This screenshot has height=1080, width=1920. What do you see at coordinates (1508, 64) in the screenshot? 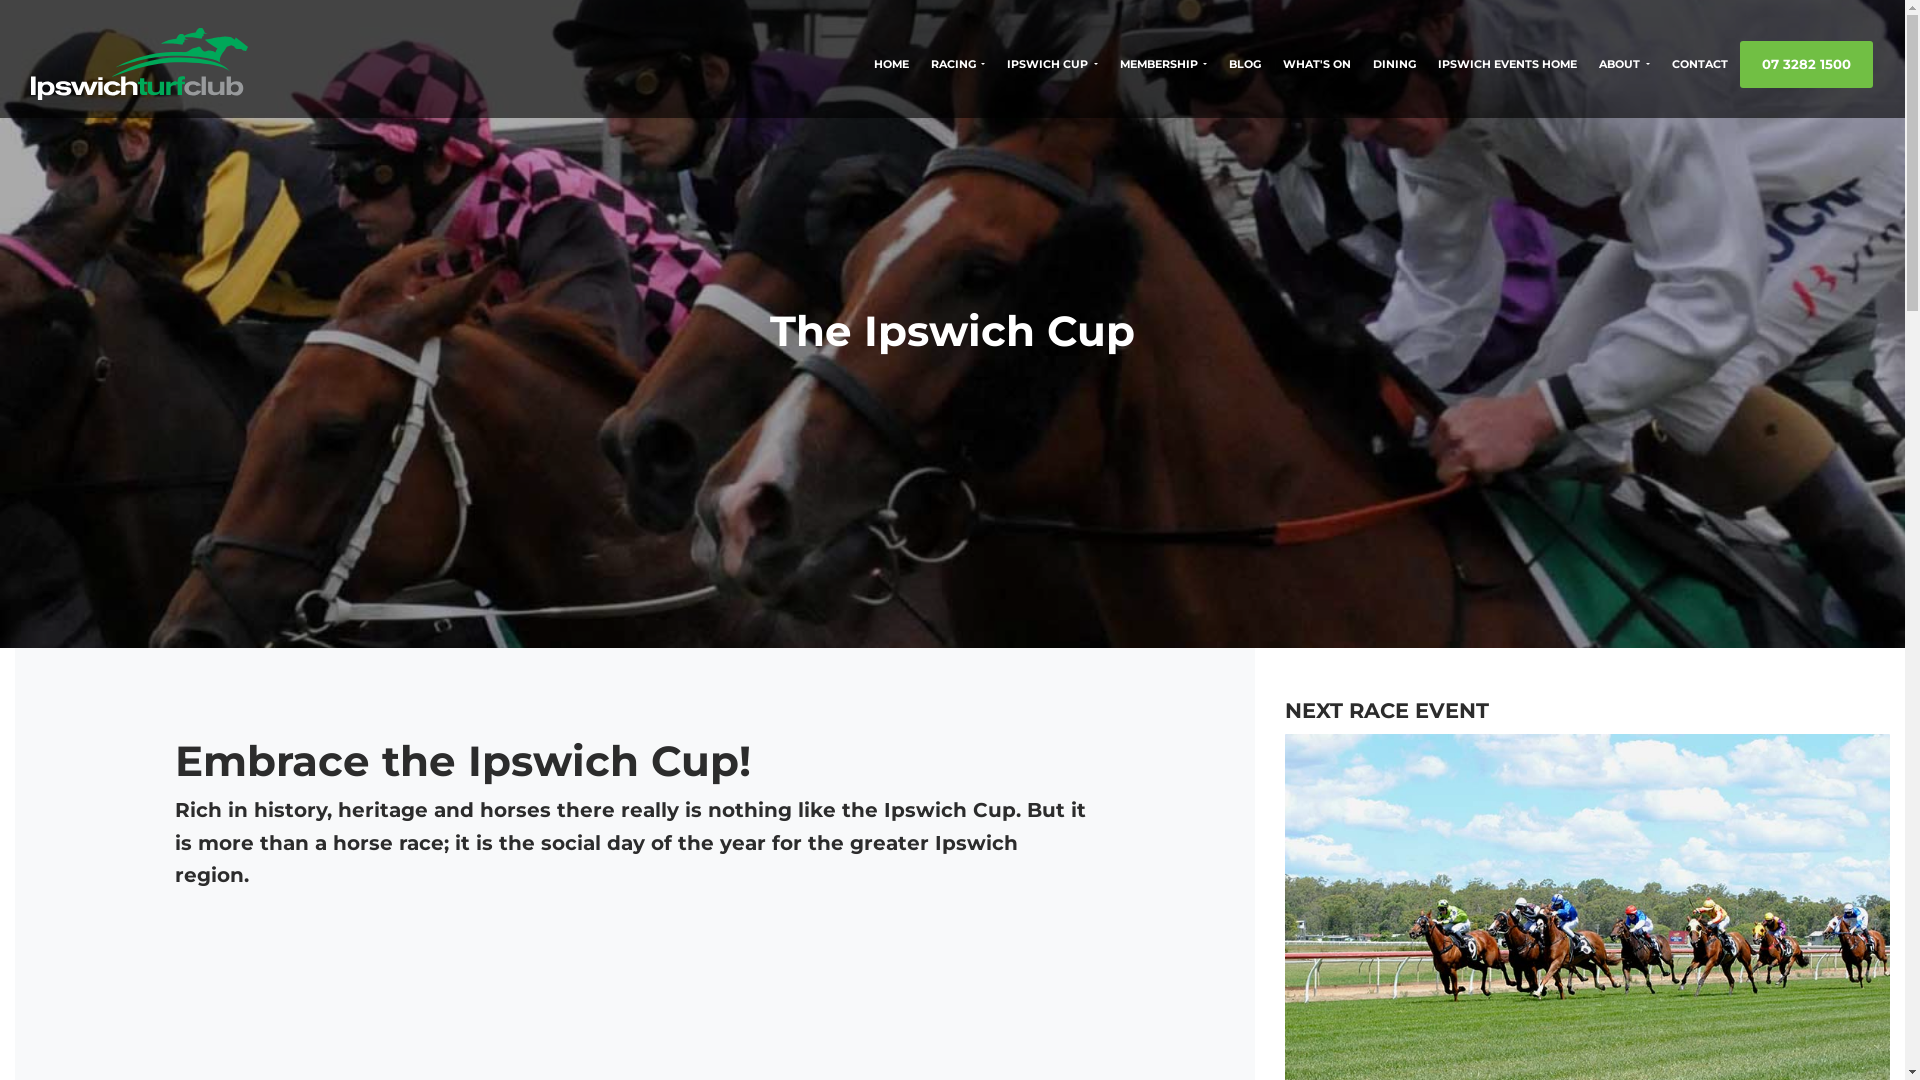
I see `IPSWICH EVENTS HOME` at bounding box center [1508, 64].